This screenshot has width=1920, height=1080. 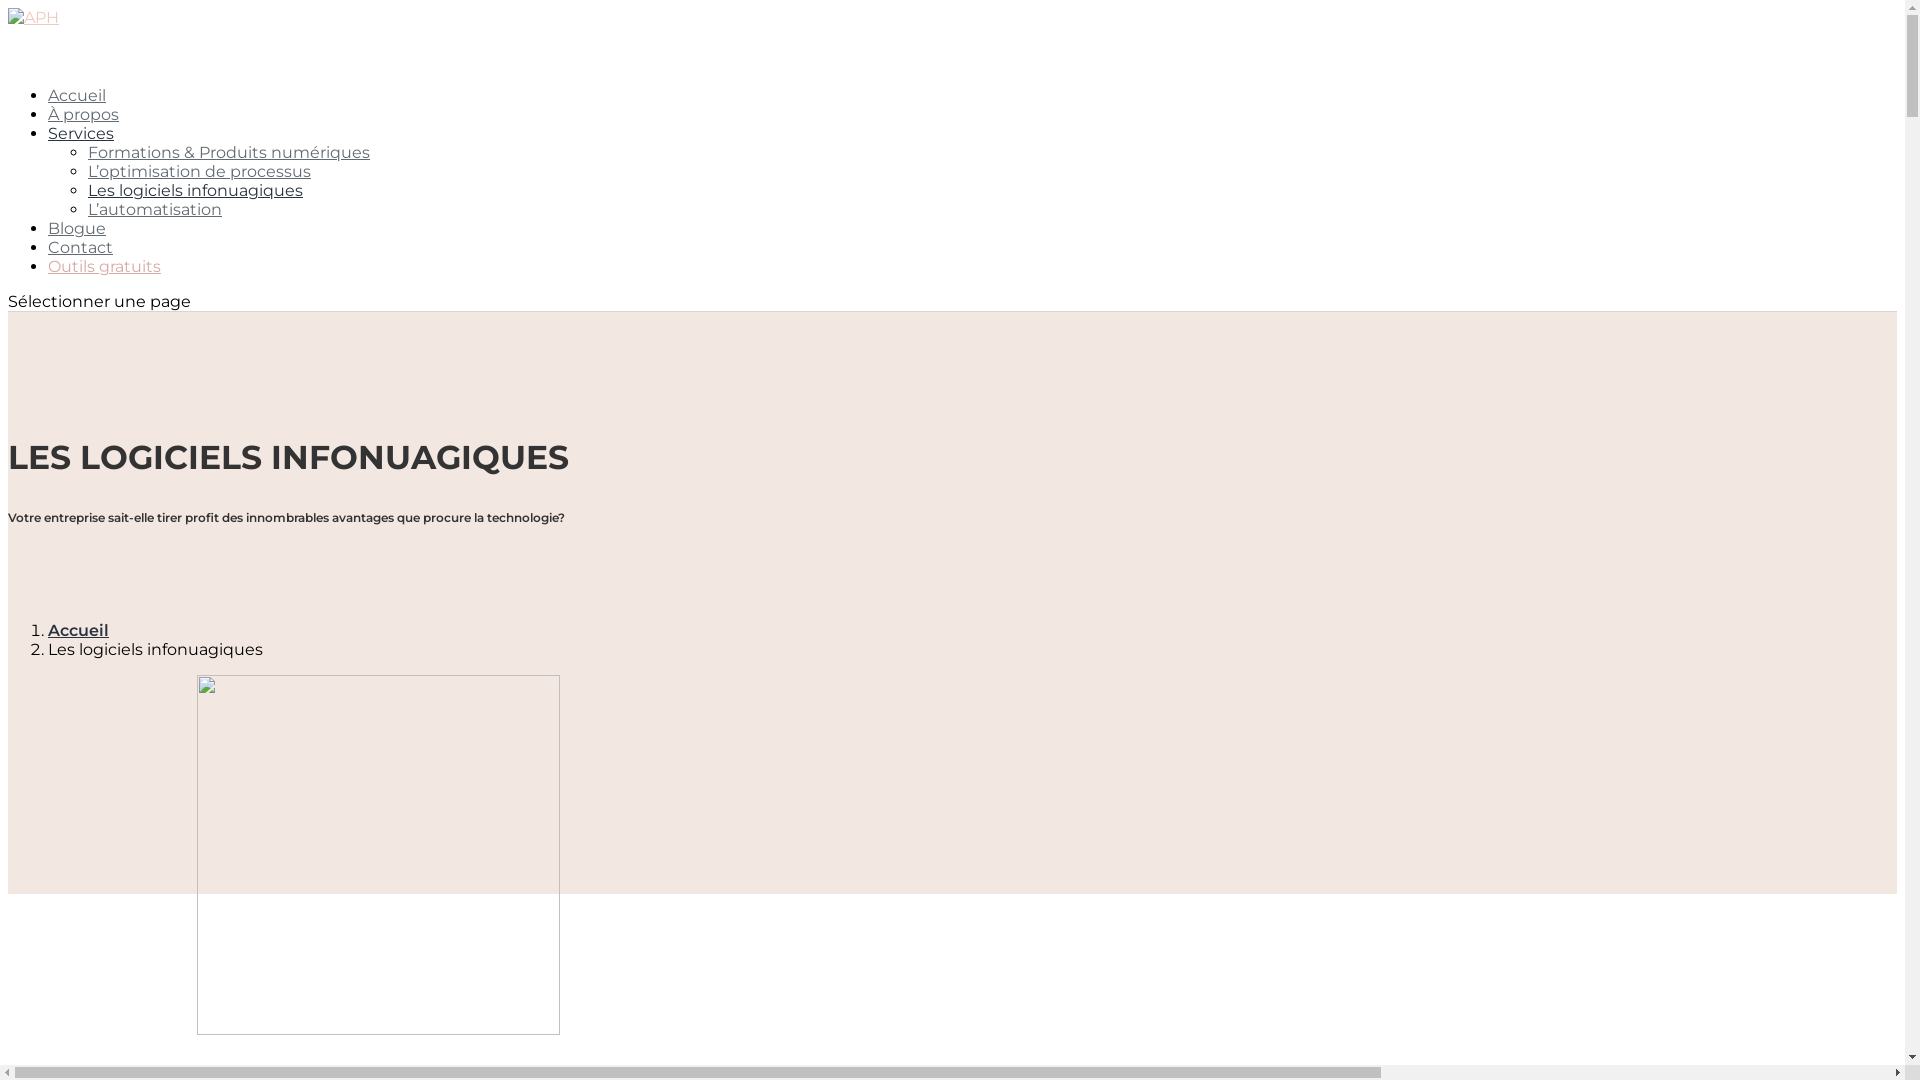 I want to click on Services, so click(x=81, y=155).